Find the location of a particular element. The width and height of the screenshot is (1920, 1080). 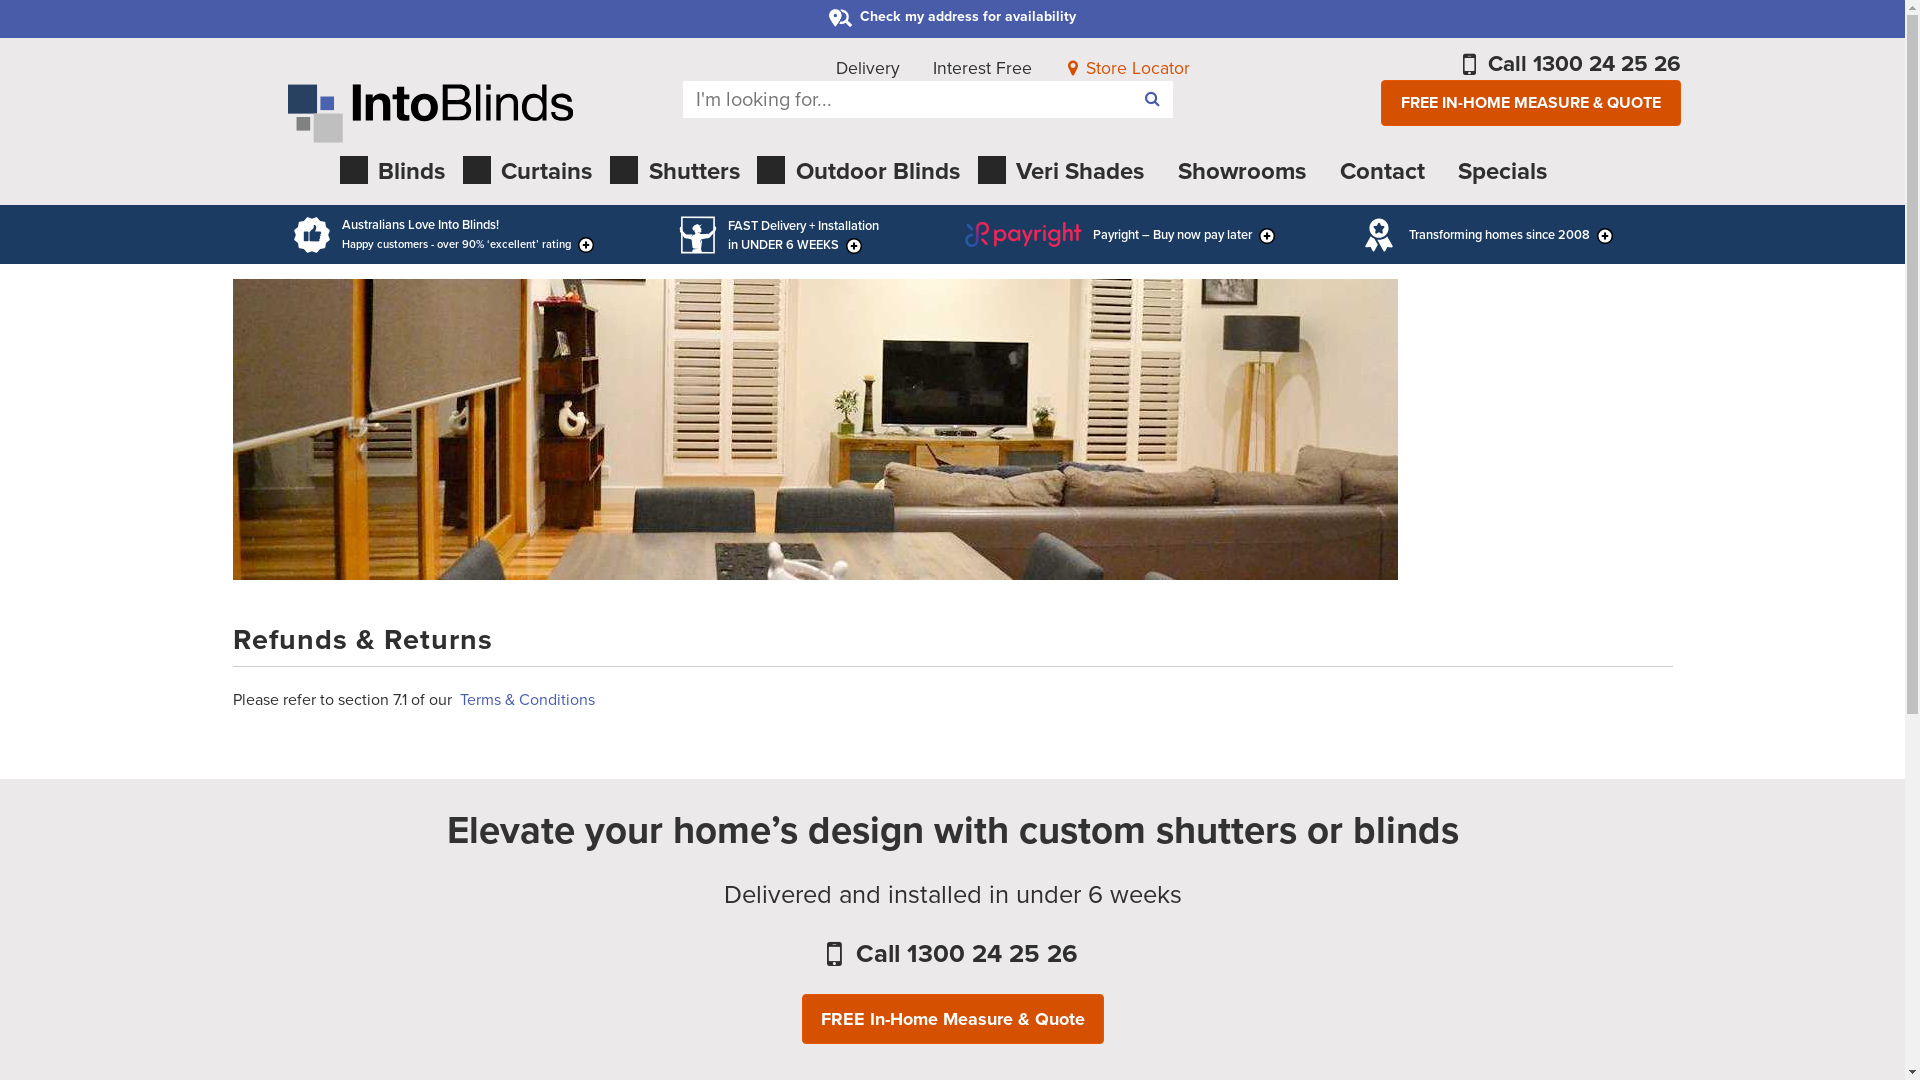

Terms & Conditions is located at coordinates (528, 700).